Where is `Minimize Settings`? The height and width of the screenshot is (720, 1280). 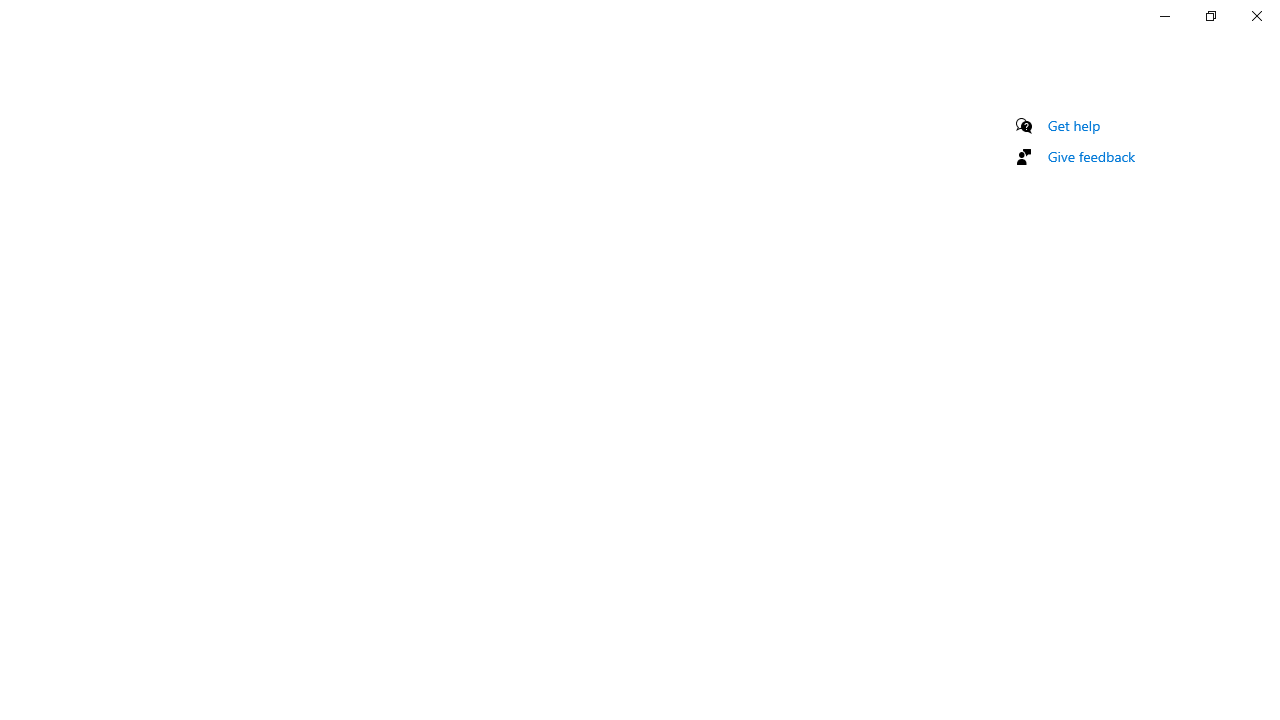 Minimize Settings is located at coordinates (1164, 16).